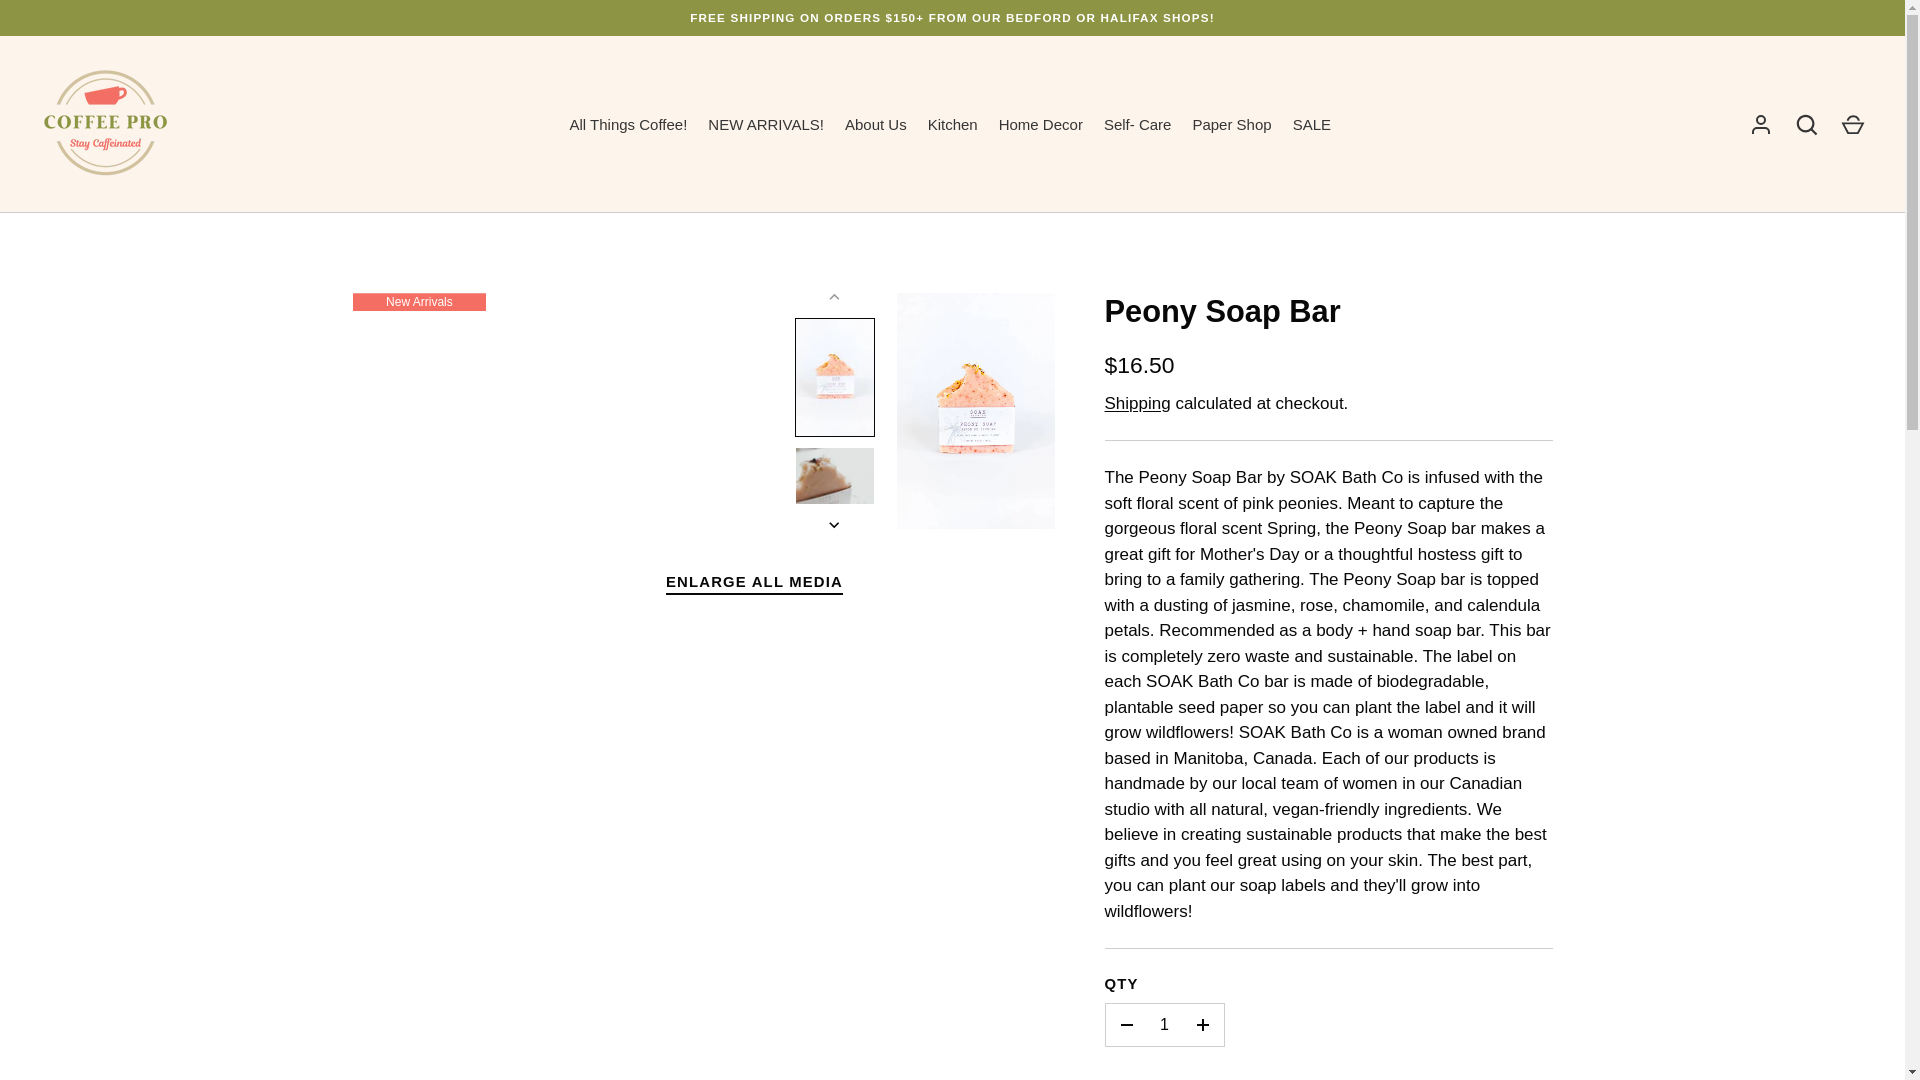 This screenshot has height=1080, width=1920. I want to click on Self- Care, so click(1137, 126).